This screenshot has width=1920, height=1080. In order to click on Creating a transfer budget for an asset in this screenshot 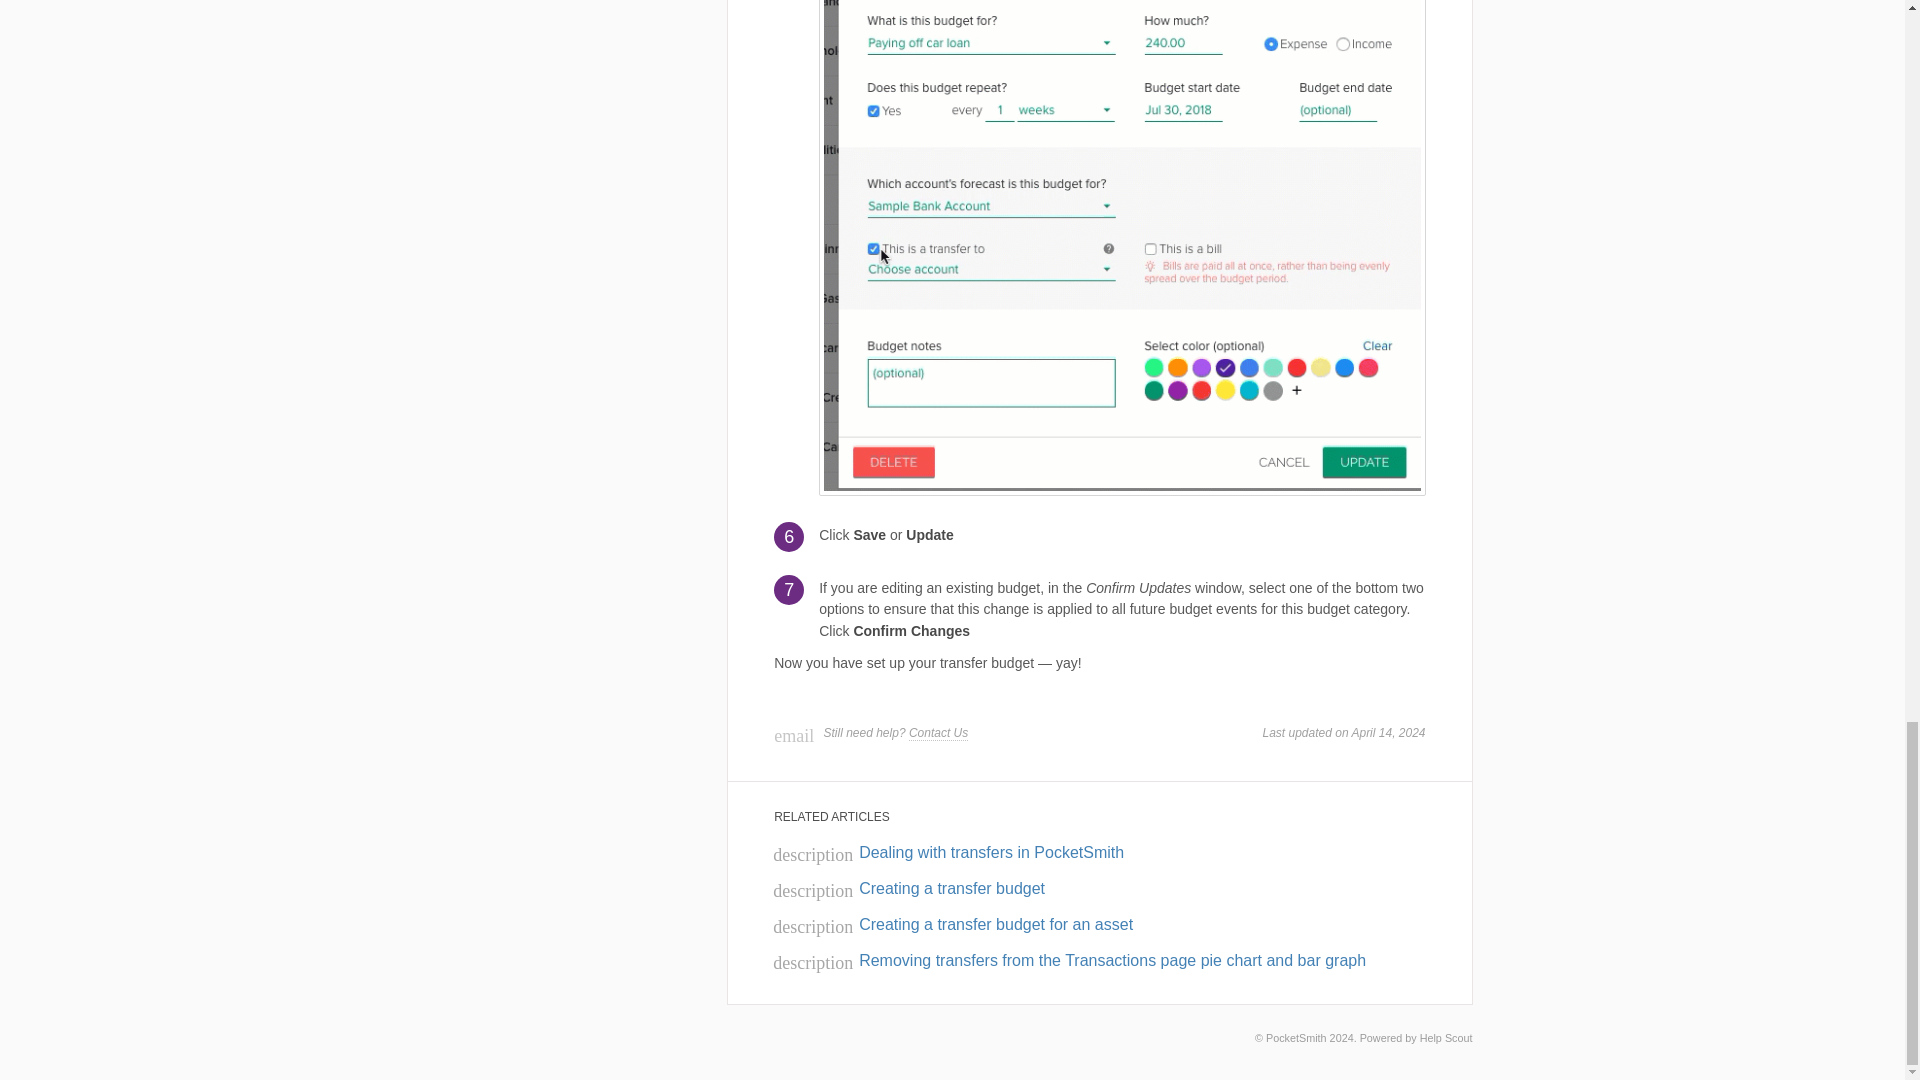, I will do `click(952, 924)`.